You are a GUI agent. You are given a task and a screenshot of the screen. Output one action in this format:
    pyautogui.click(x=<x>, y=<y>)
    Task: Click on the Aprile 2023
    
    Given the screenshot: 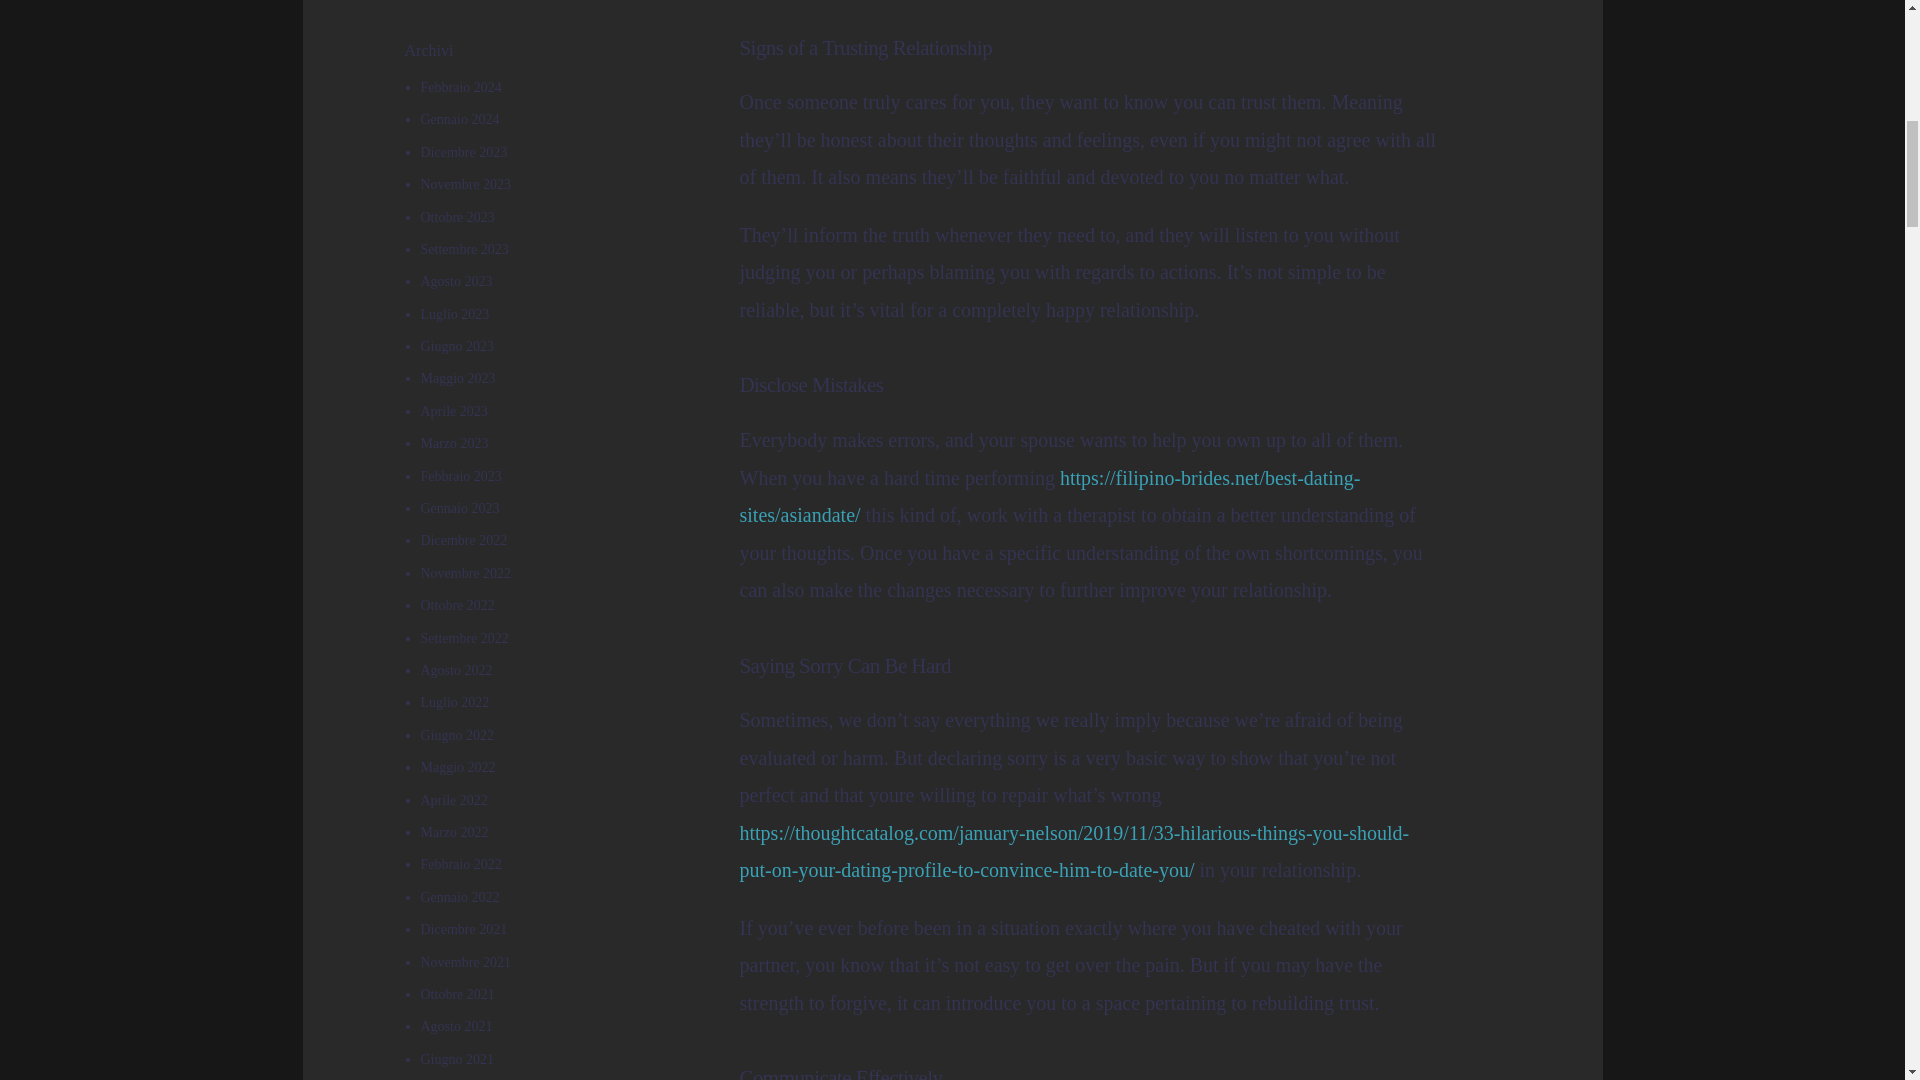 What is the action you would take?
    pyautogui.click(x=454, y=411)
    